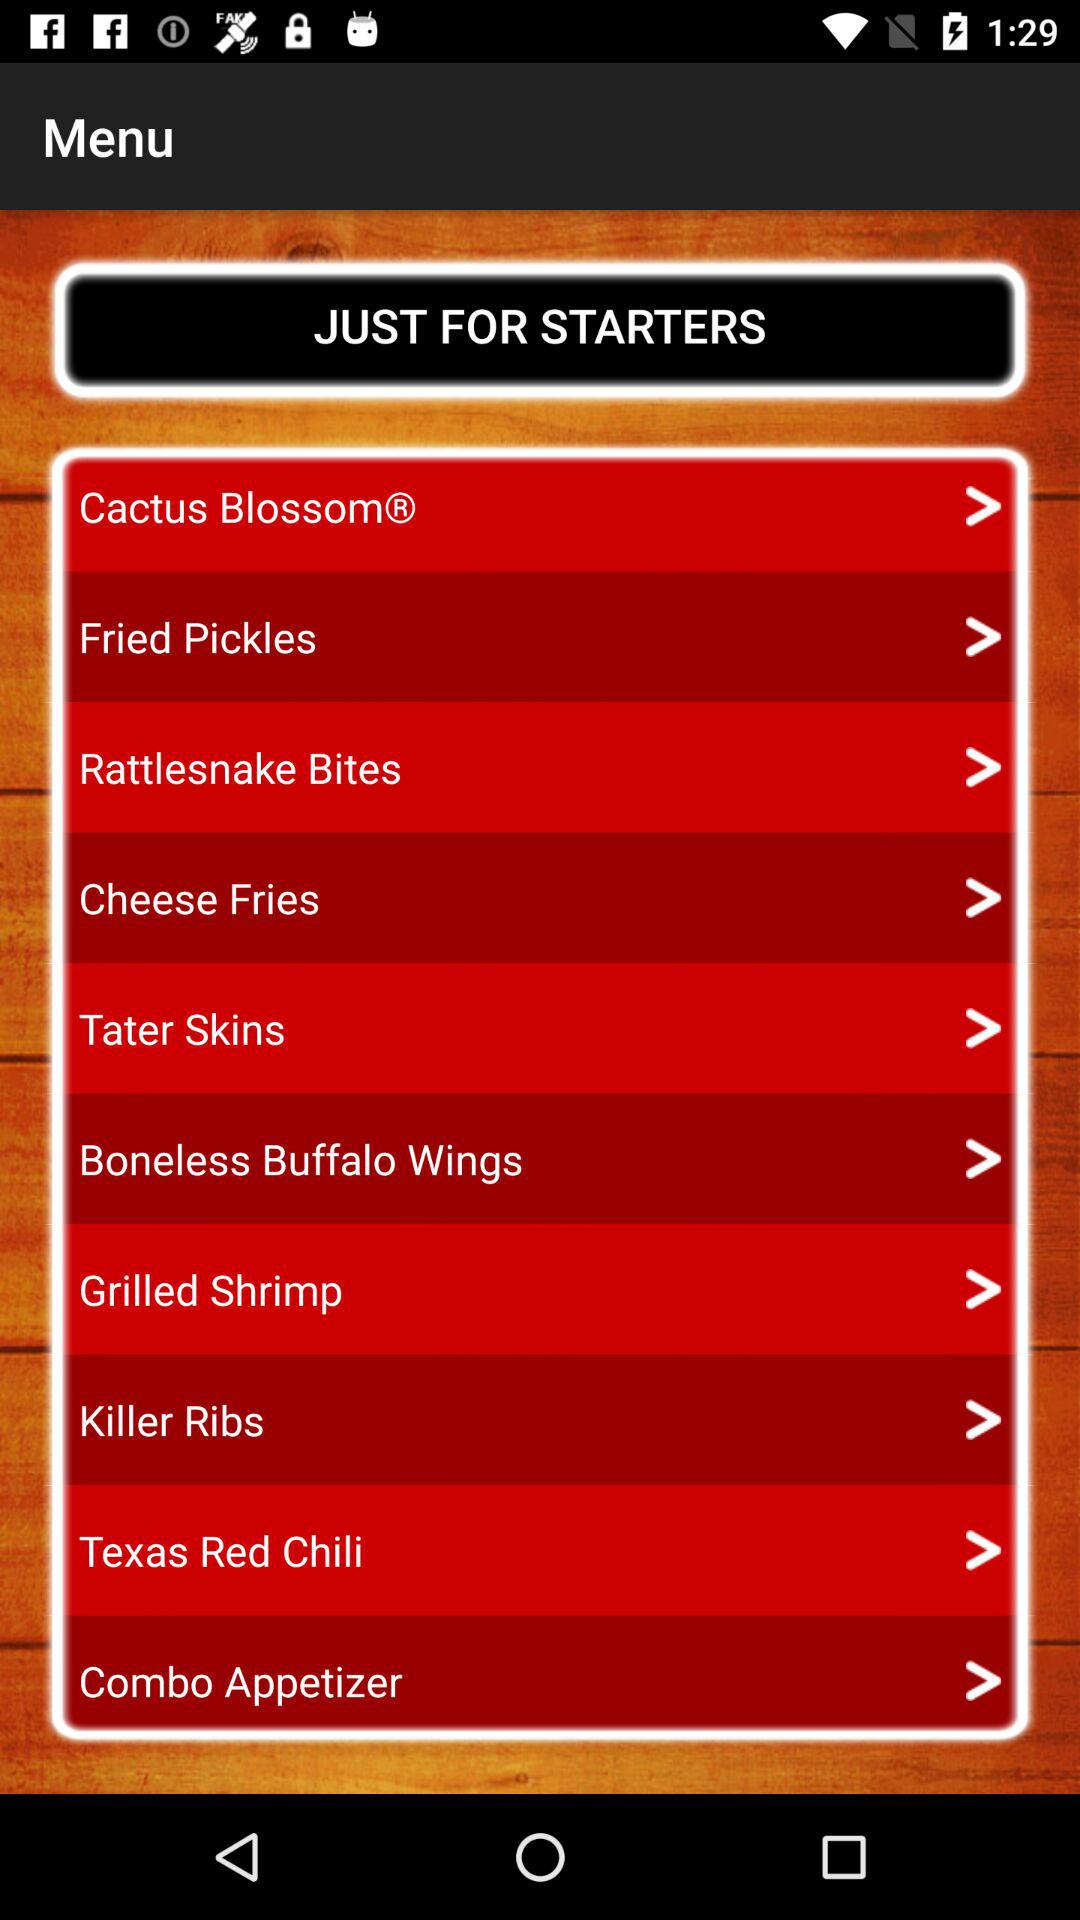 Image resolution: width=1080 pixels, height=1920 pixels. What do you see at coordinates (181, 898) in the screenshot?
I see `swipe to the cheese fries icon` at bounding box center [181, 898].